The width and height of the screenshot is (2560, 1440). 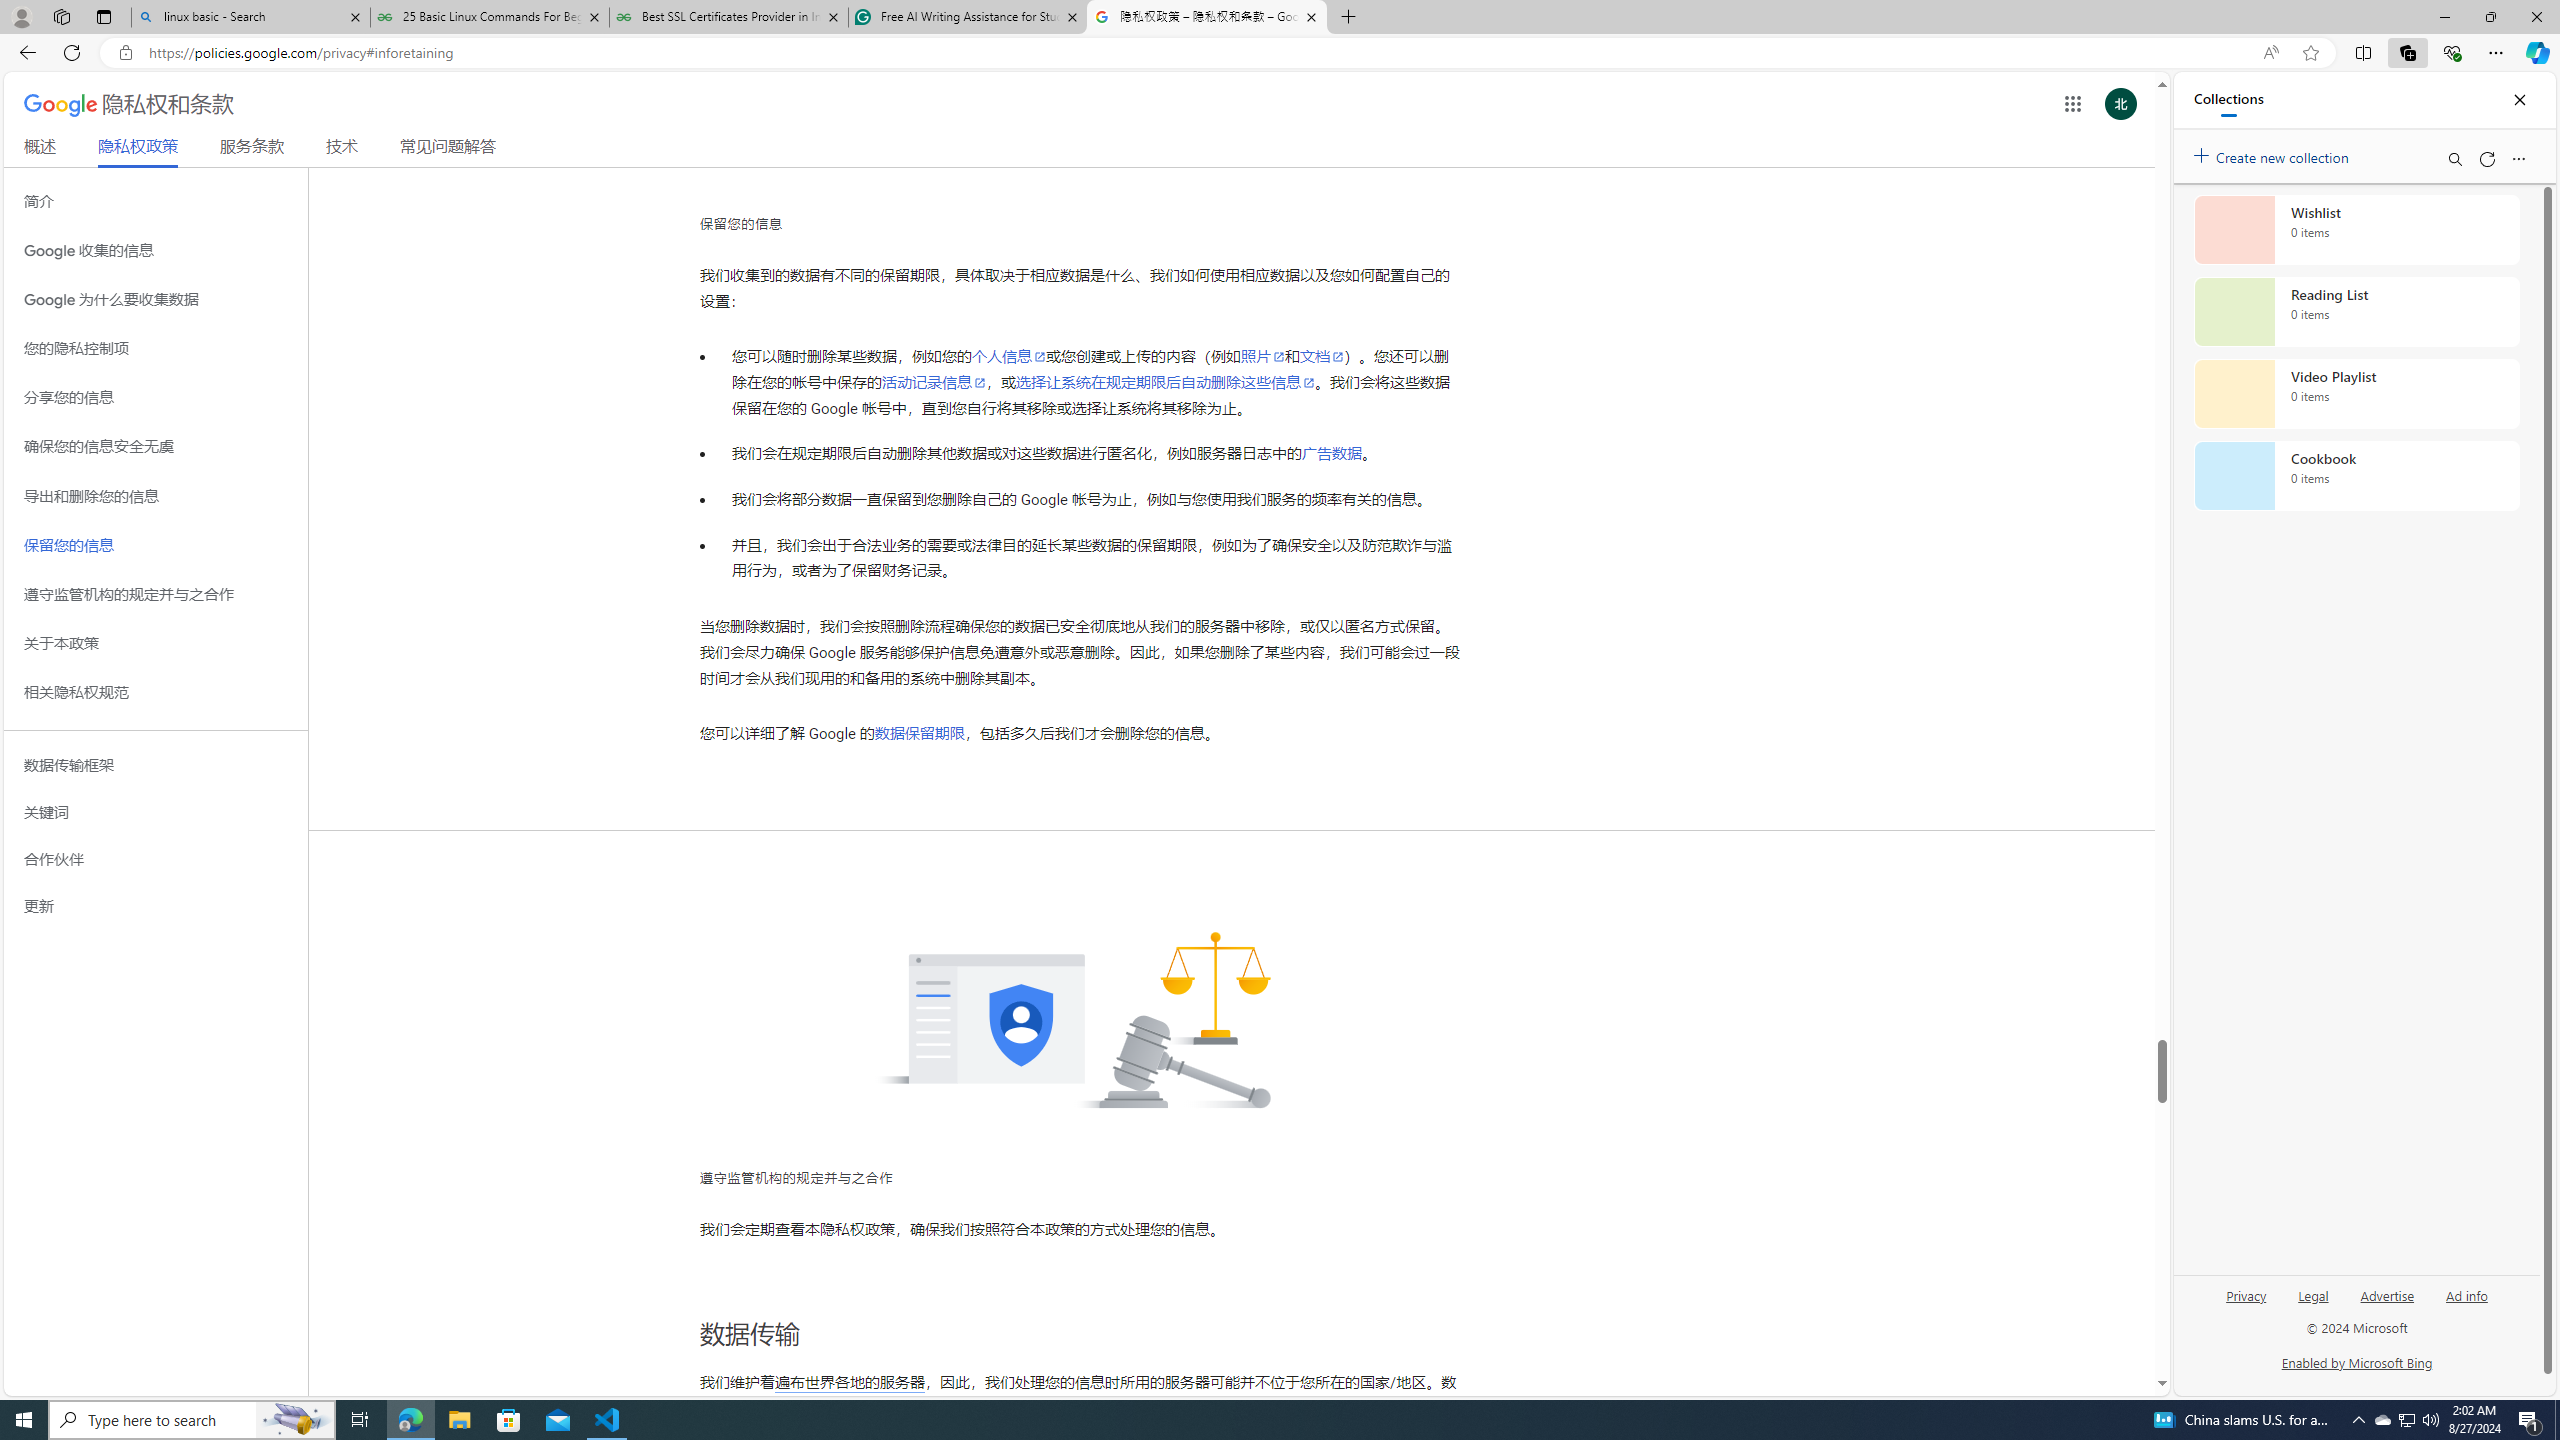 What do you see at coordinates (2274, 154) in the screenshot?
I see `Create new collection` at bounding box center [2274, 154].